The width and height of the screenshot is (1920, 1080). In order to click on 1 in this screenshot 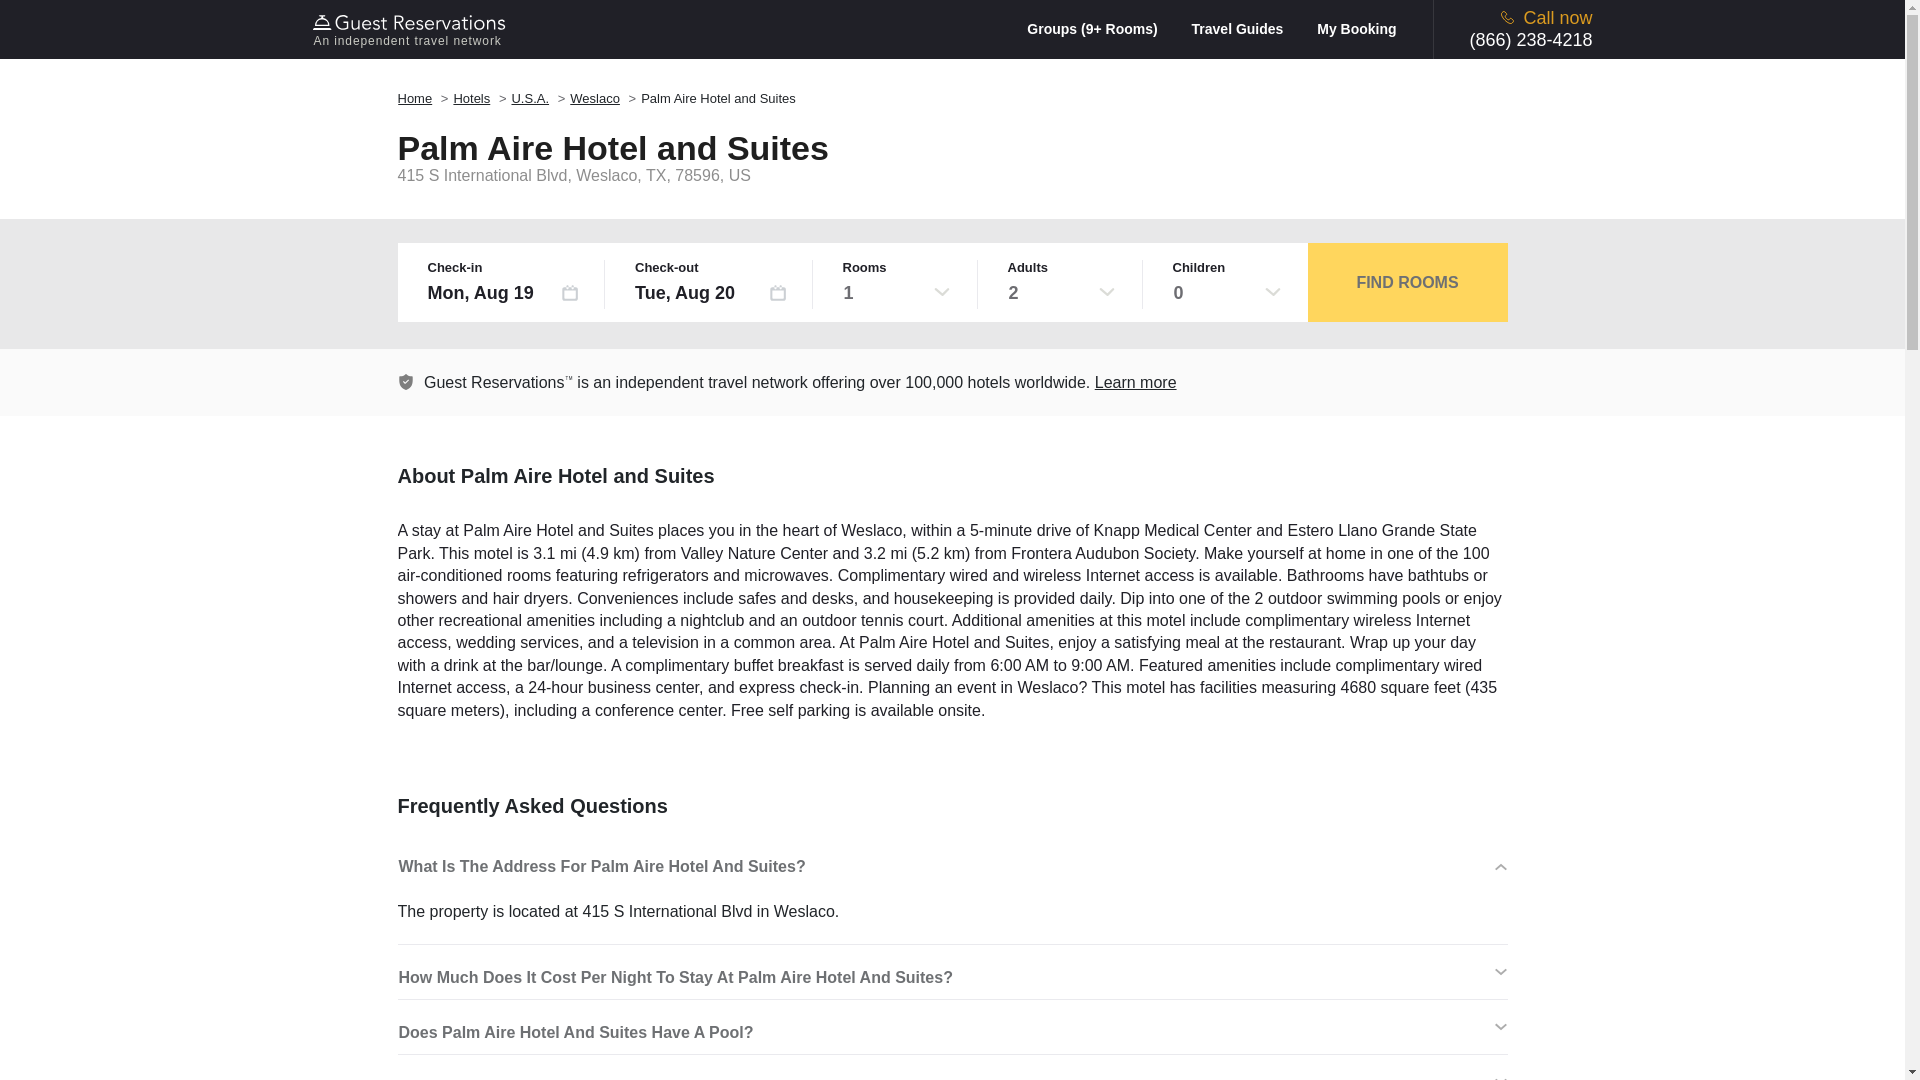, I will do `click(896, 292)`.